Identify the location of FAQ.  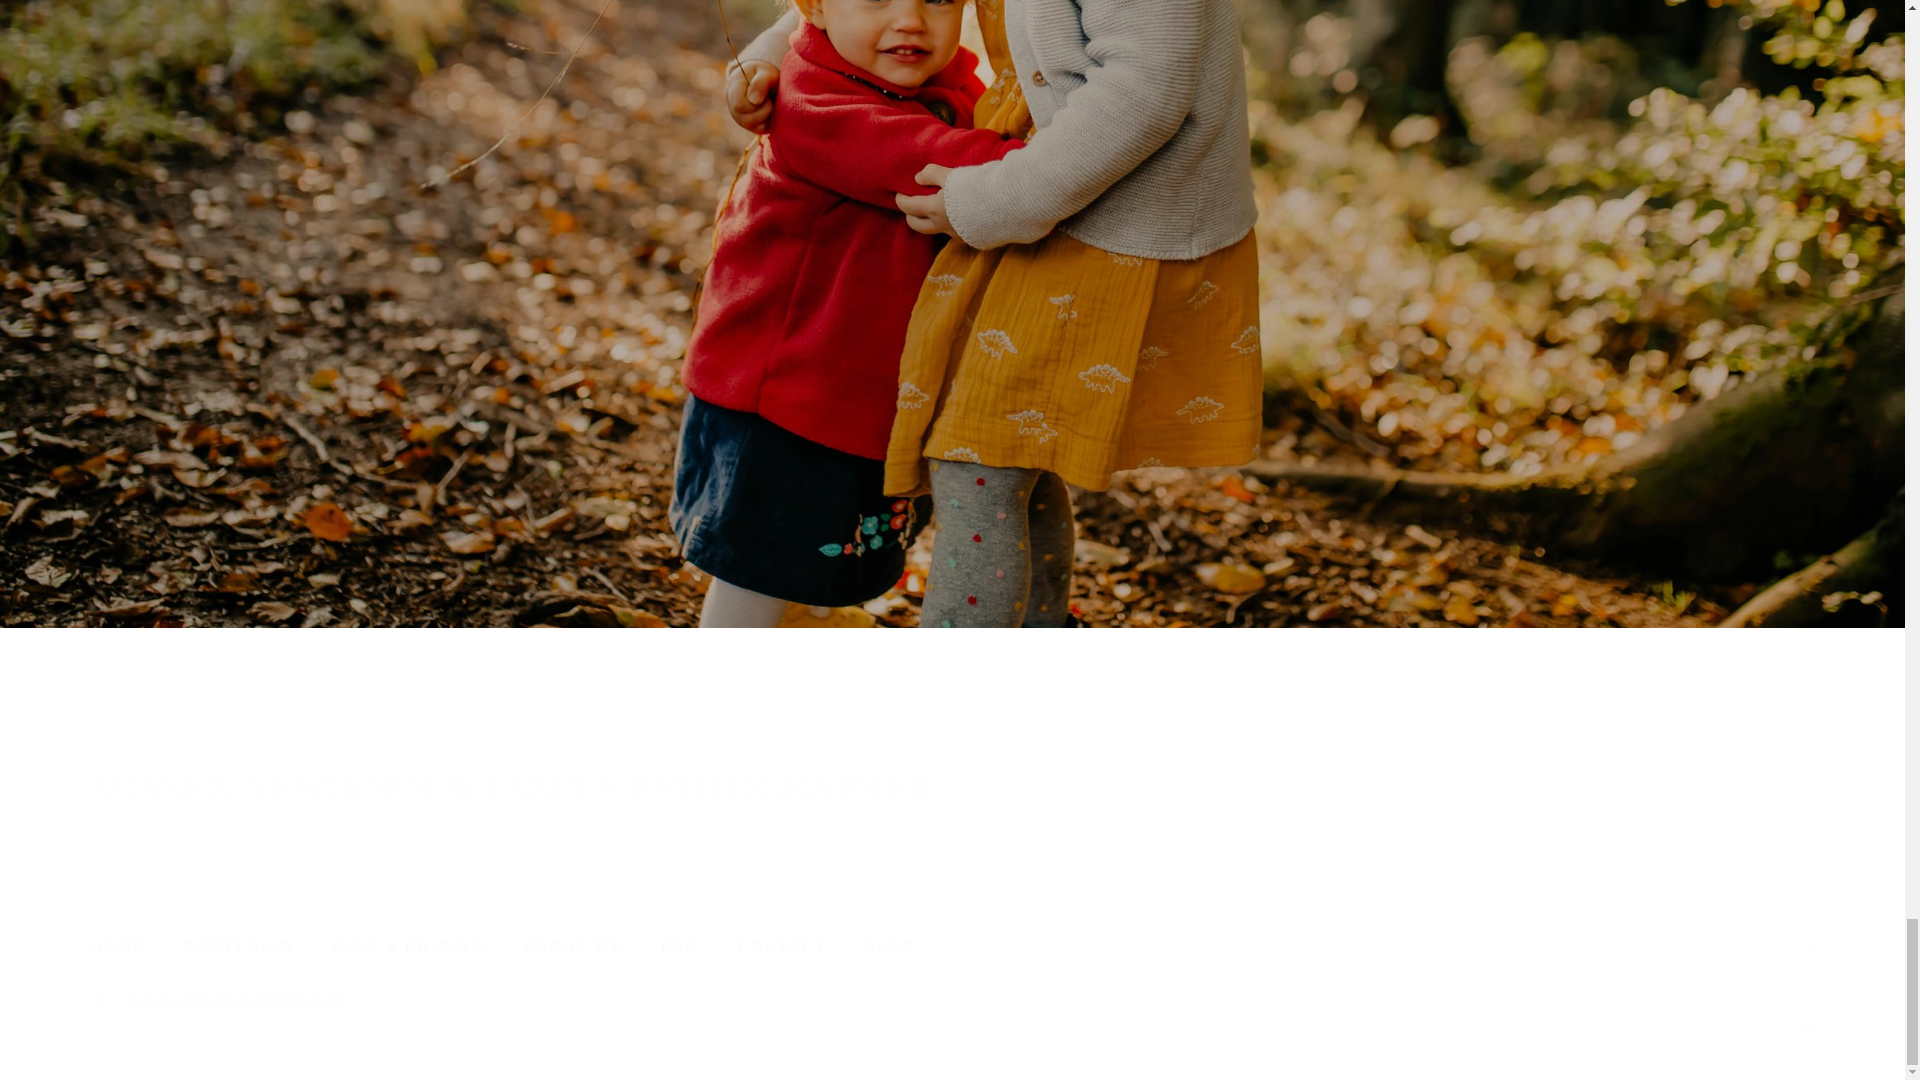
(680, 948).